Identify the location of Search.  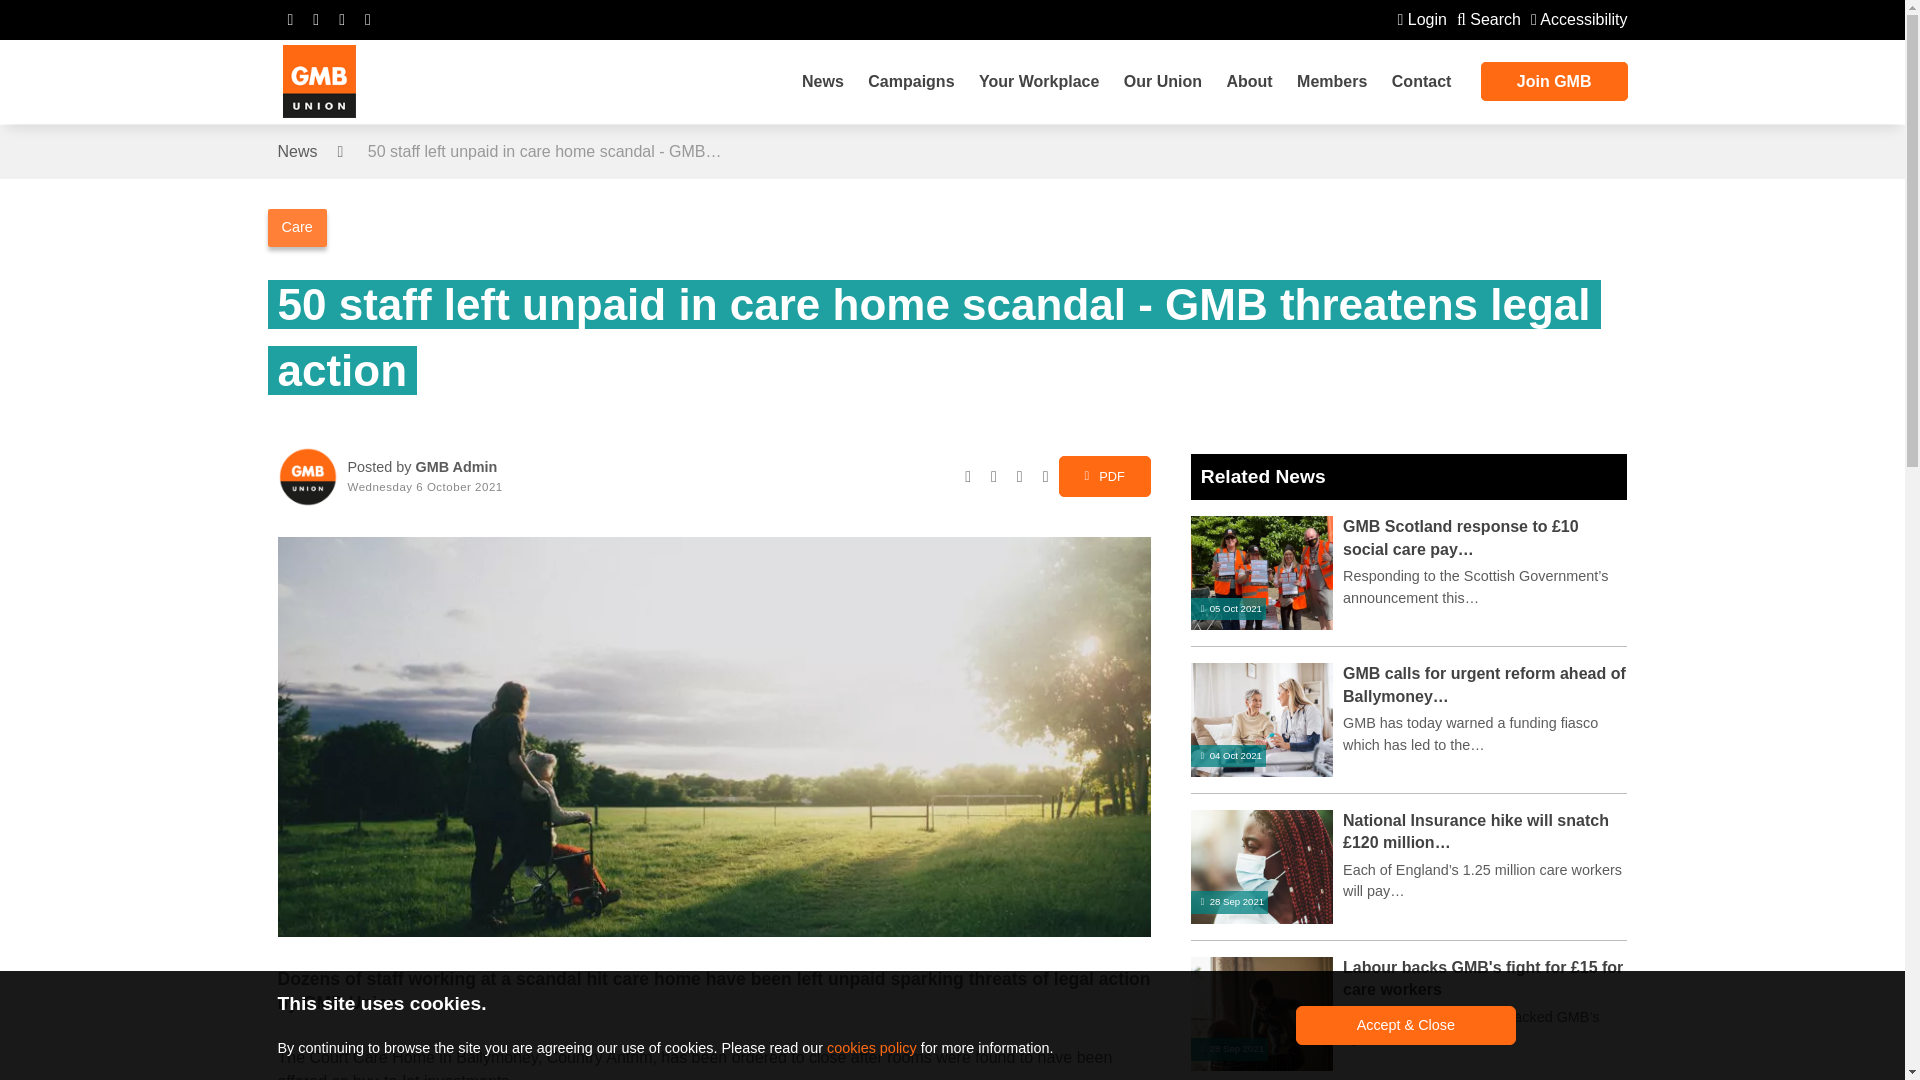
(1488, 19).